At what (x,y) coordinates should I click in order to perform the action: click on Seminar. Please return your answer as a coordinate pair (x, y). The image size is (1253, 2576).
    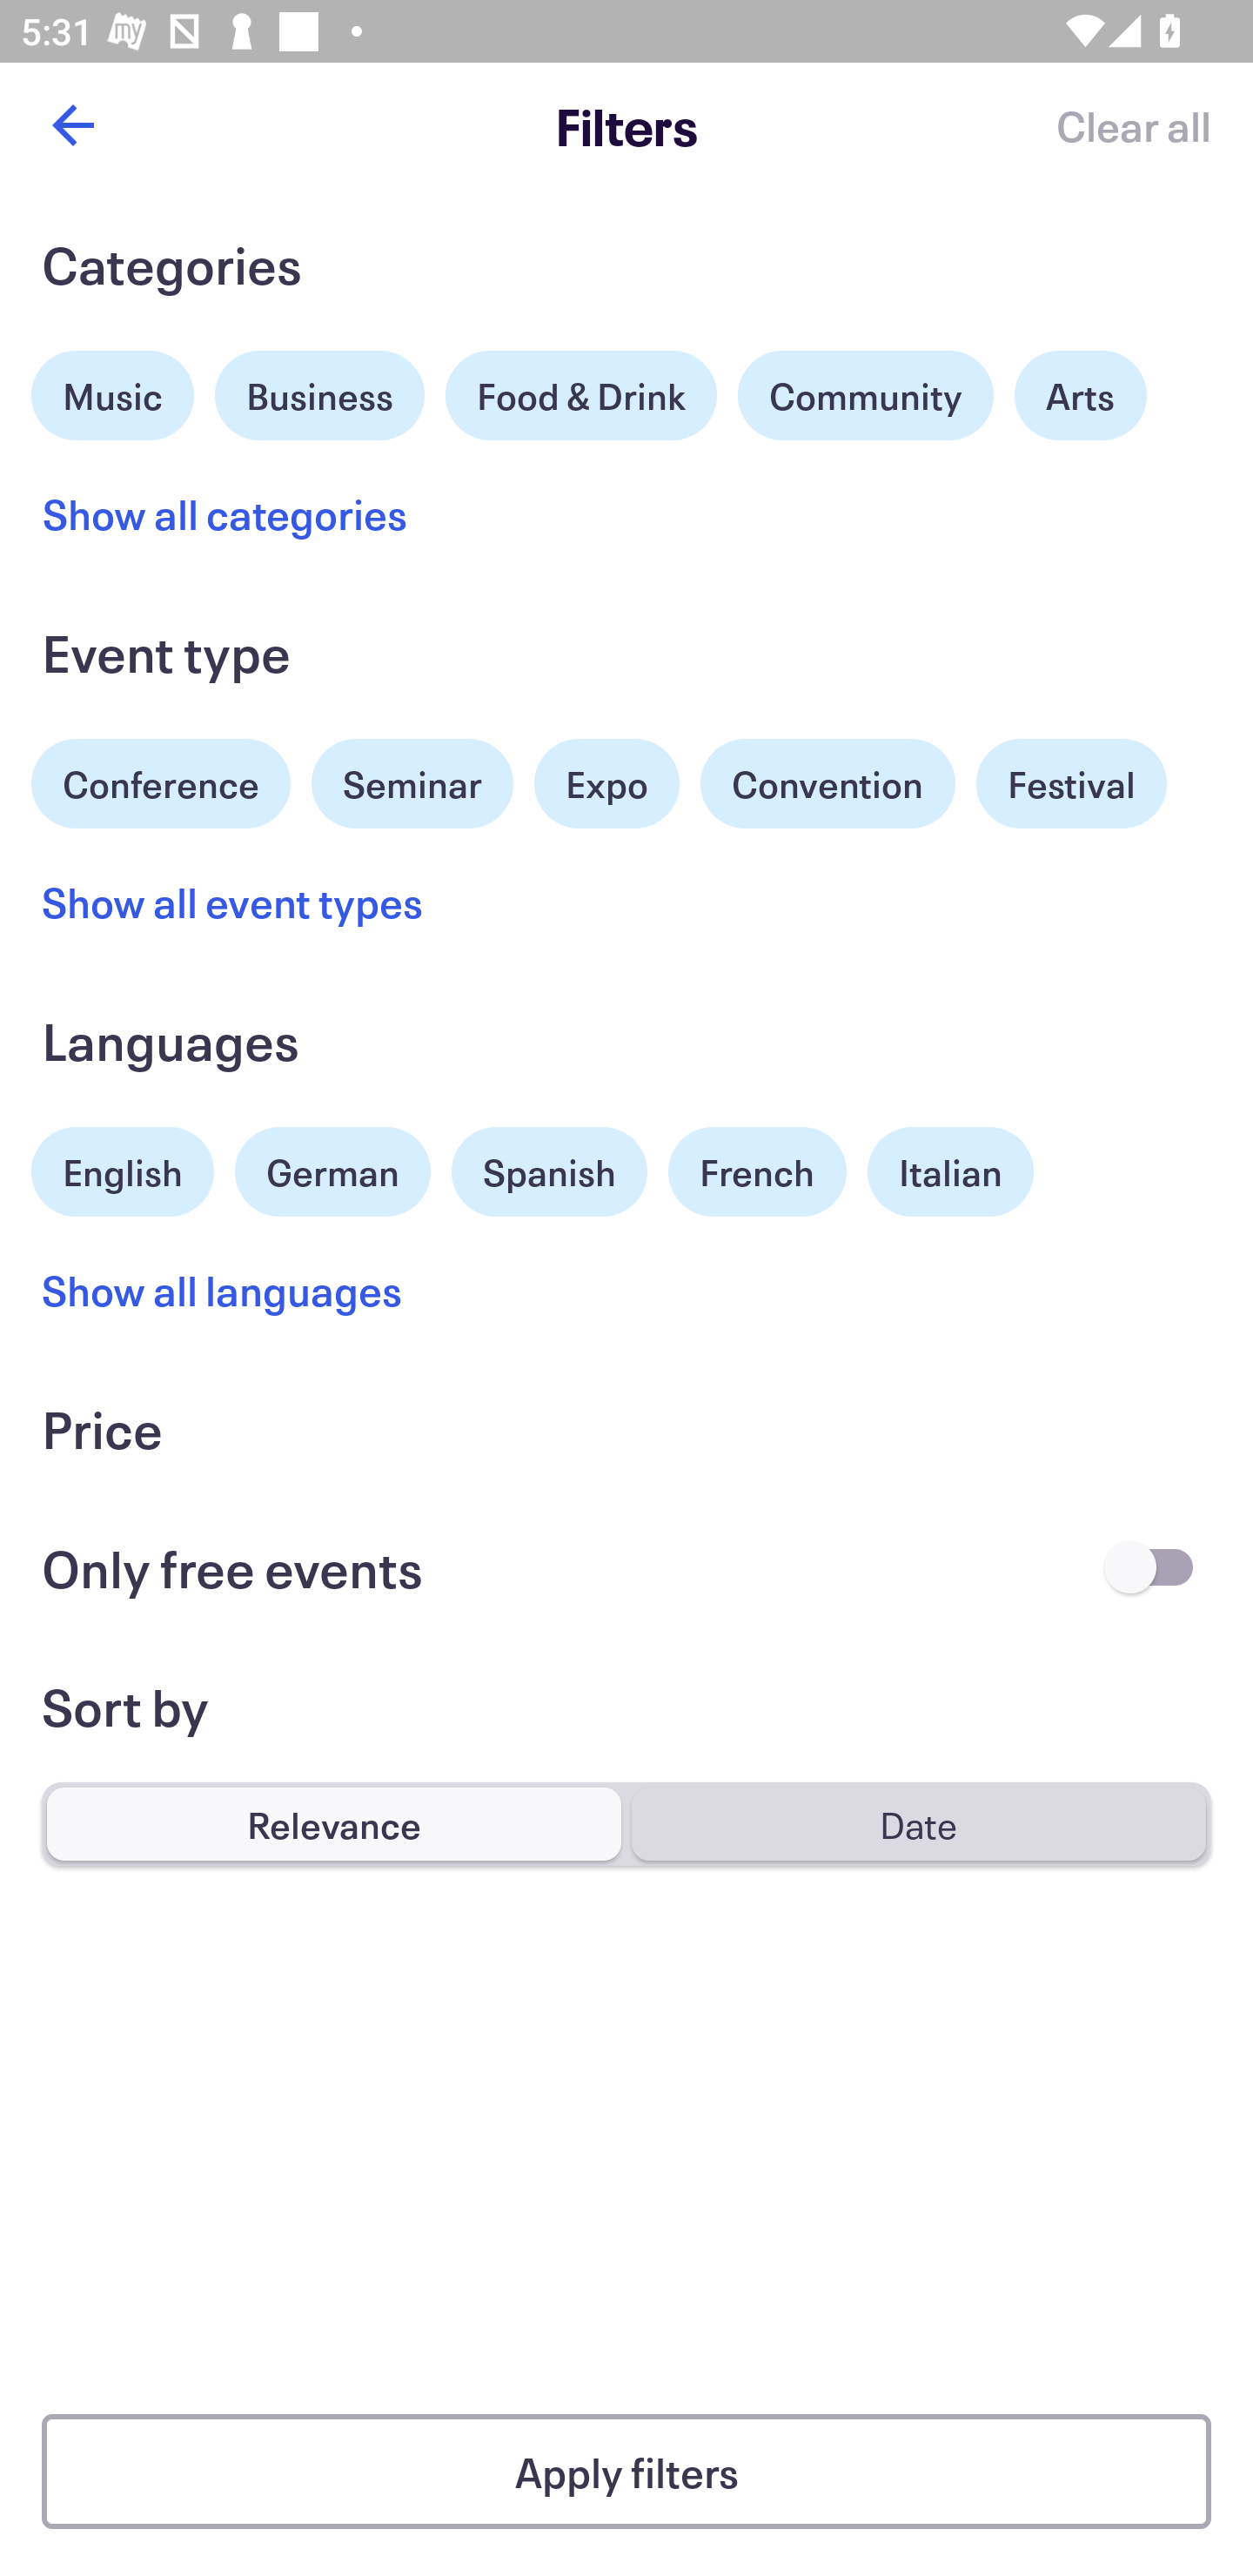
    Looking at the image, I should click on (412, 783).